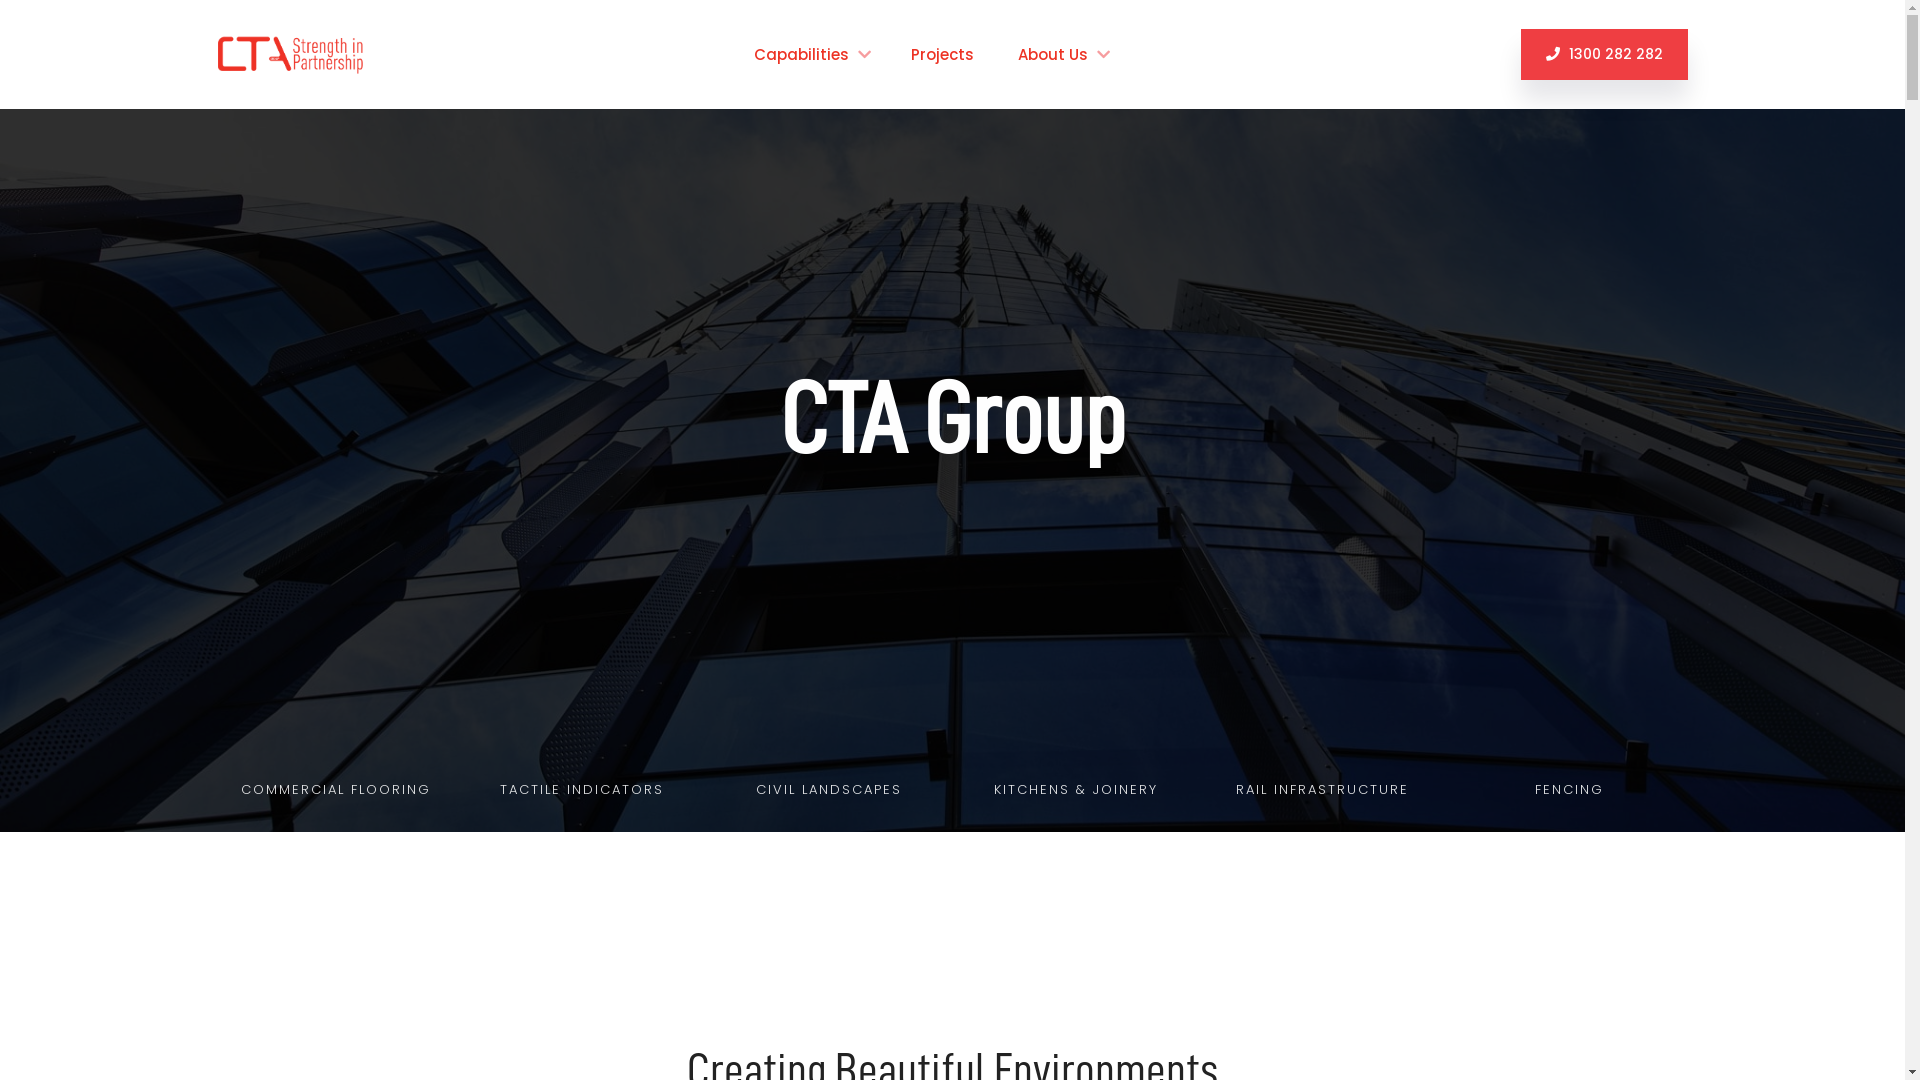 This screenshot has width=1920, height=1080. What do you see at coordinates (1076, 791) in the screenshot?
I see `KITCHENS & JOINERY` at bounding box center [1076, 791].